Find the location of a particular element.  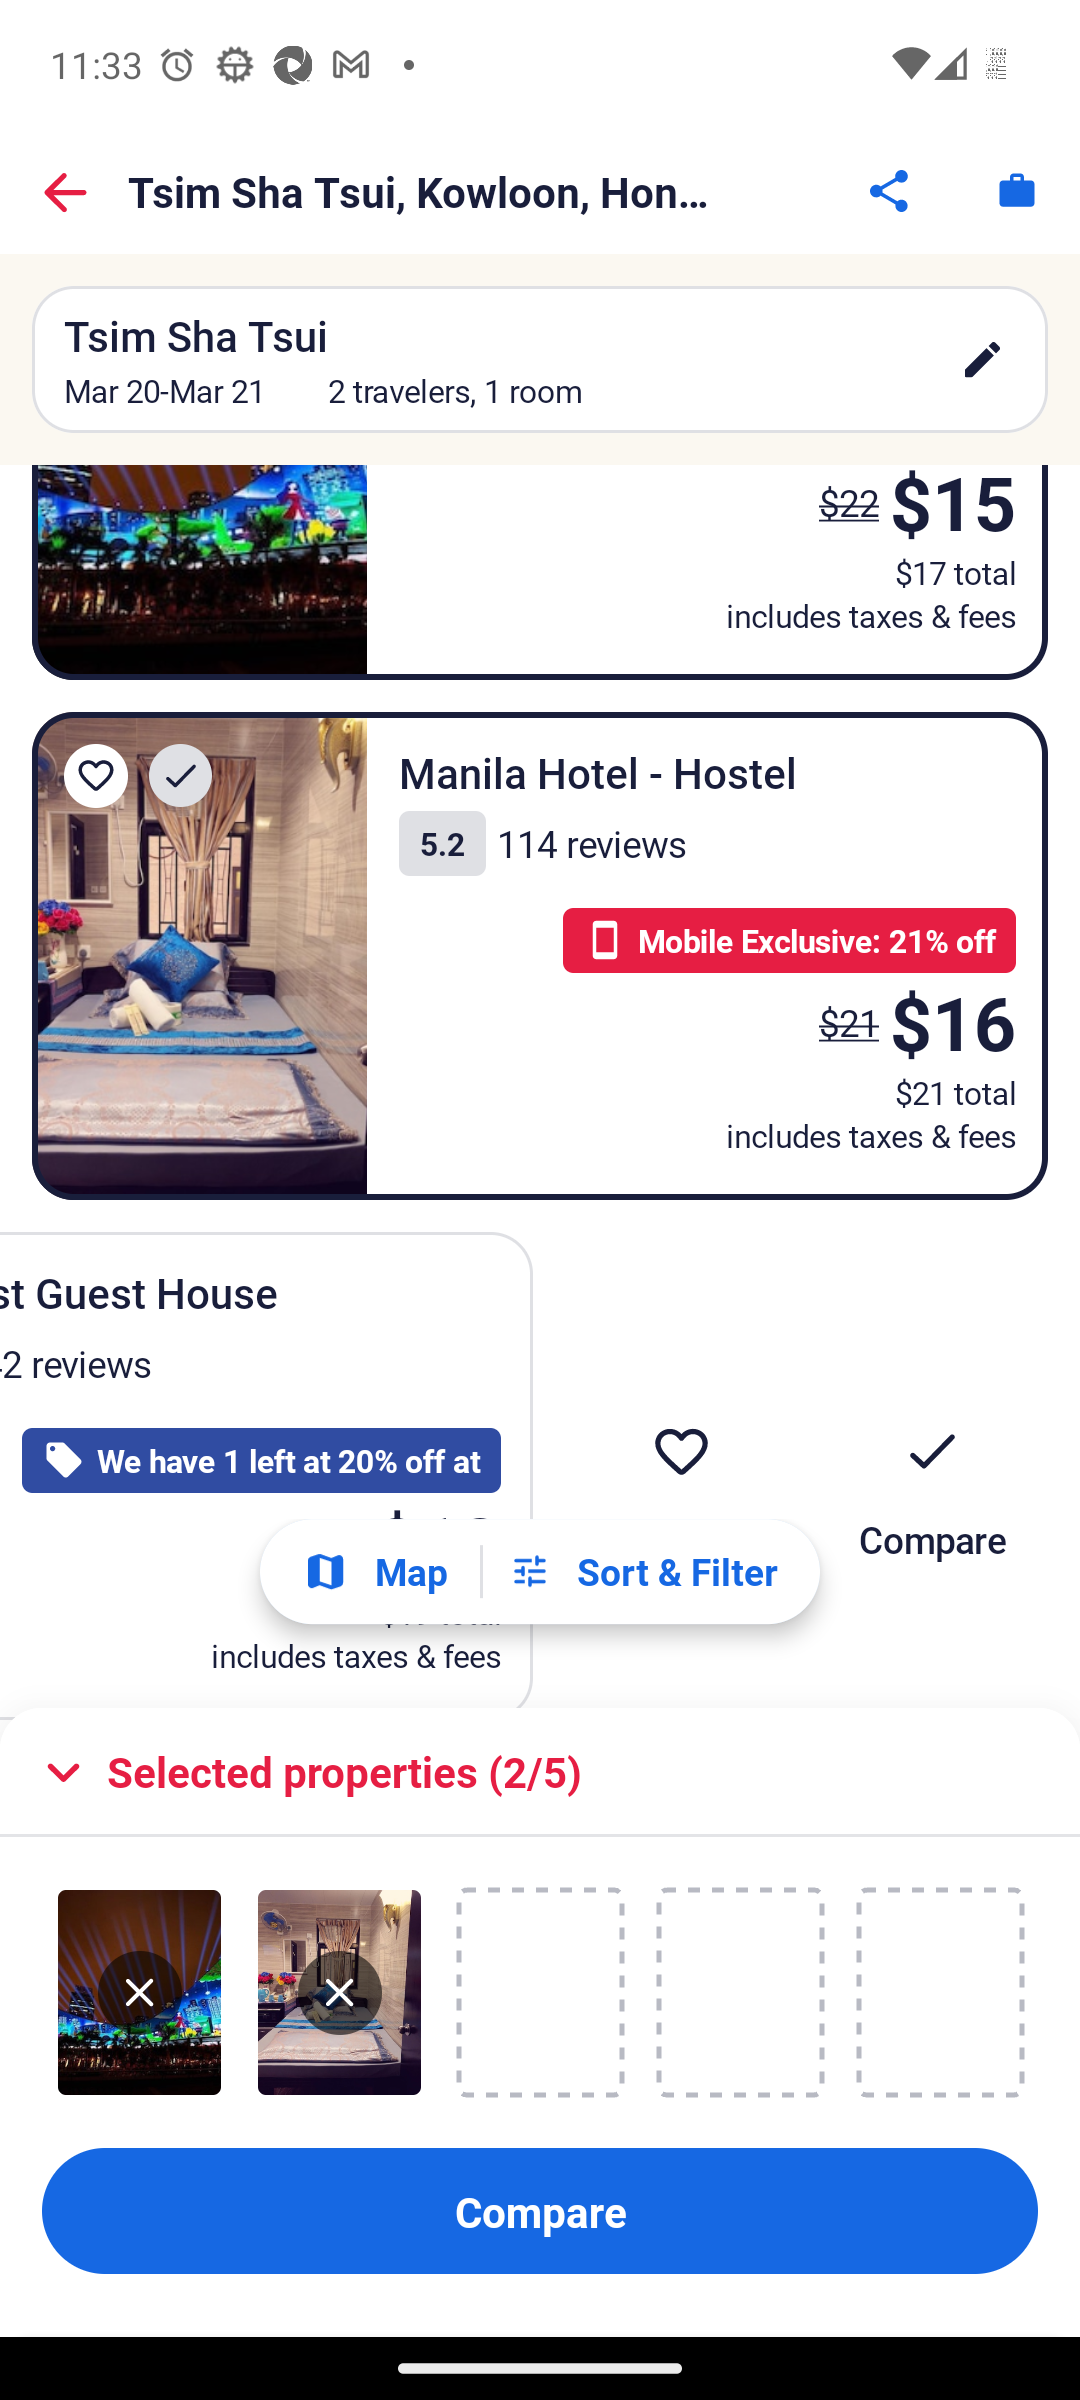

Trips. Button is located at coordinates (1016, 190).